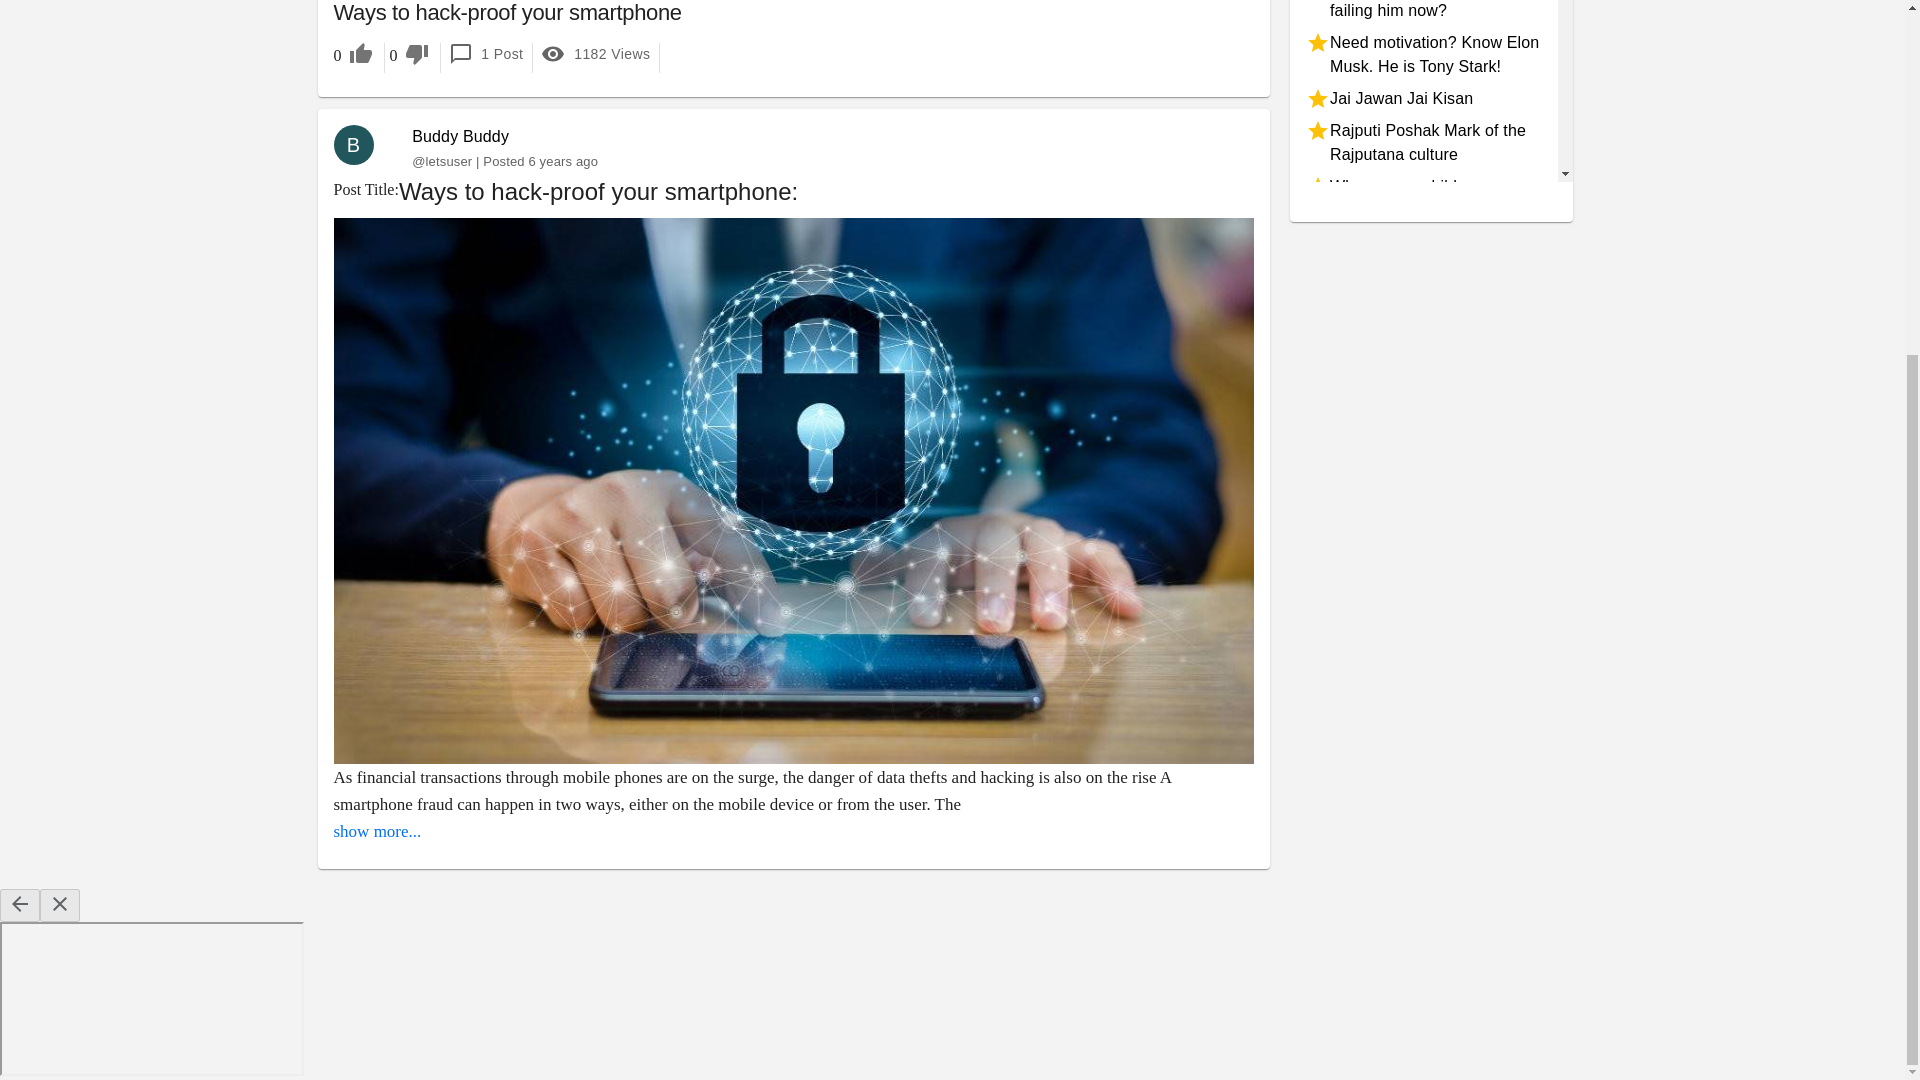  What do you see at coordinates (596, 54) in the screenshot?
I see ` 1182 Views` at bounding box center [596, 54].